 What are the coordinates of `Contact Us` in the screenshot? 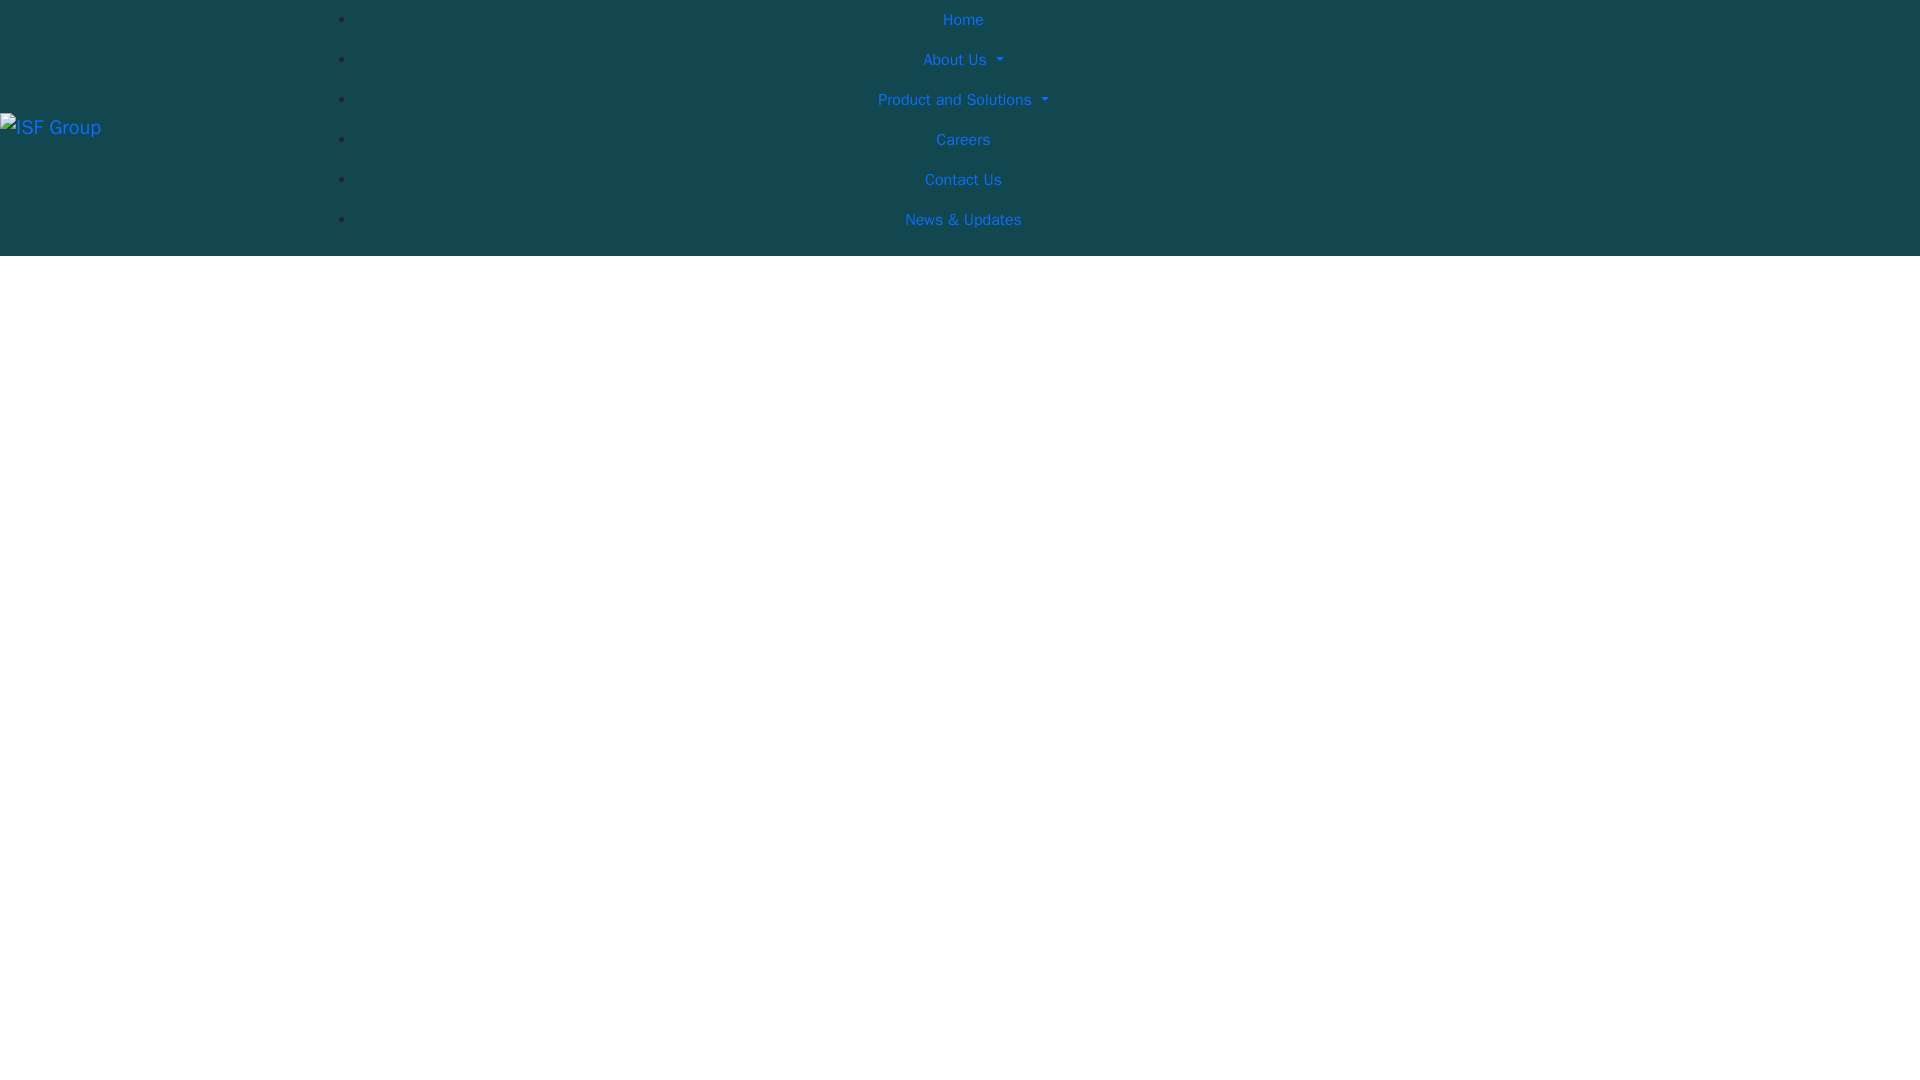 It's located at (962, 179).